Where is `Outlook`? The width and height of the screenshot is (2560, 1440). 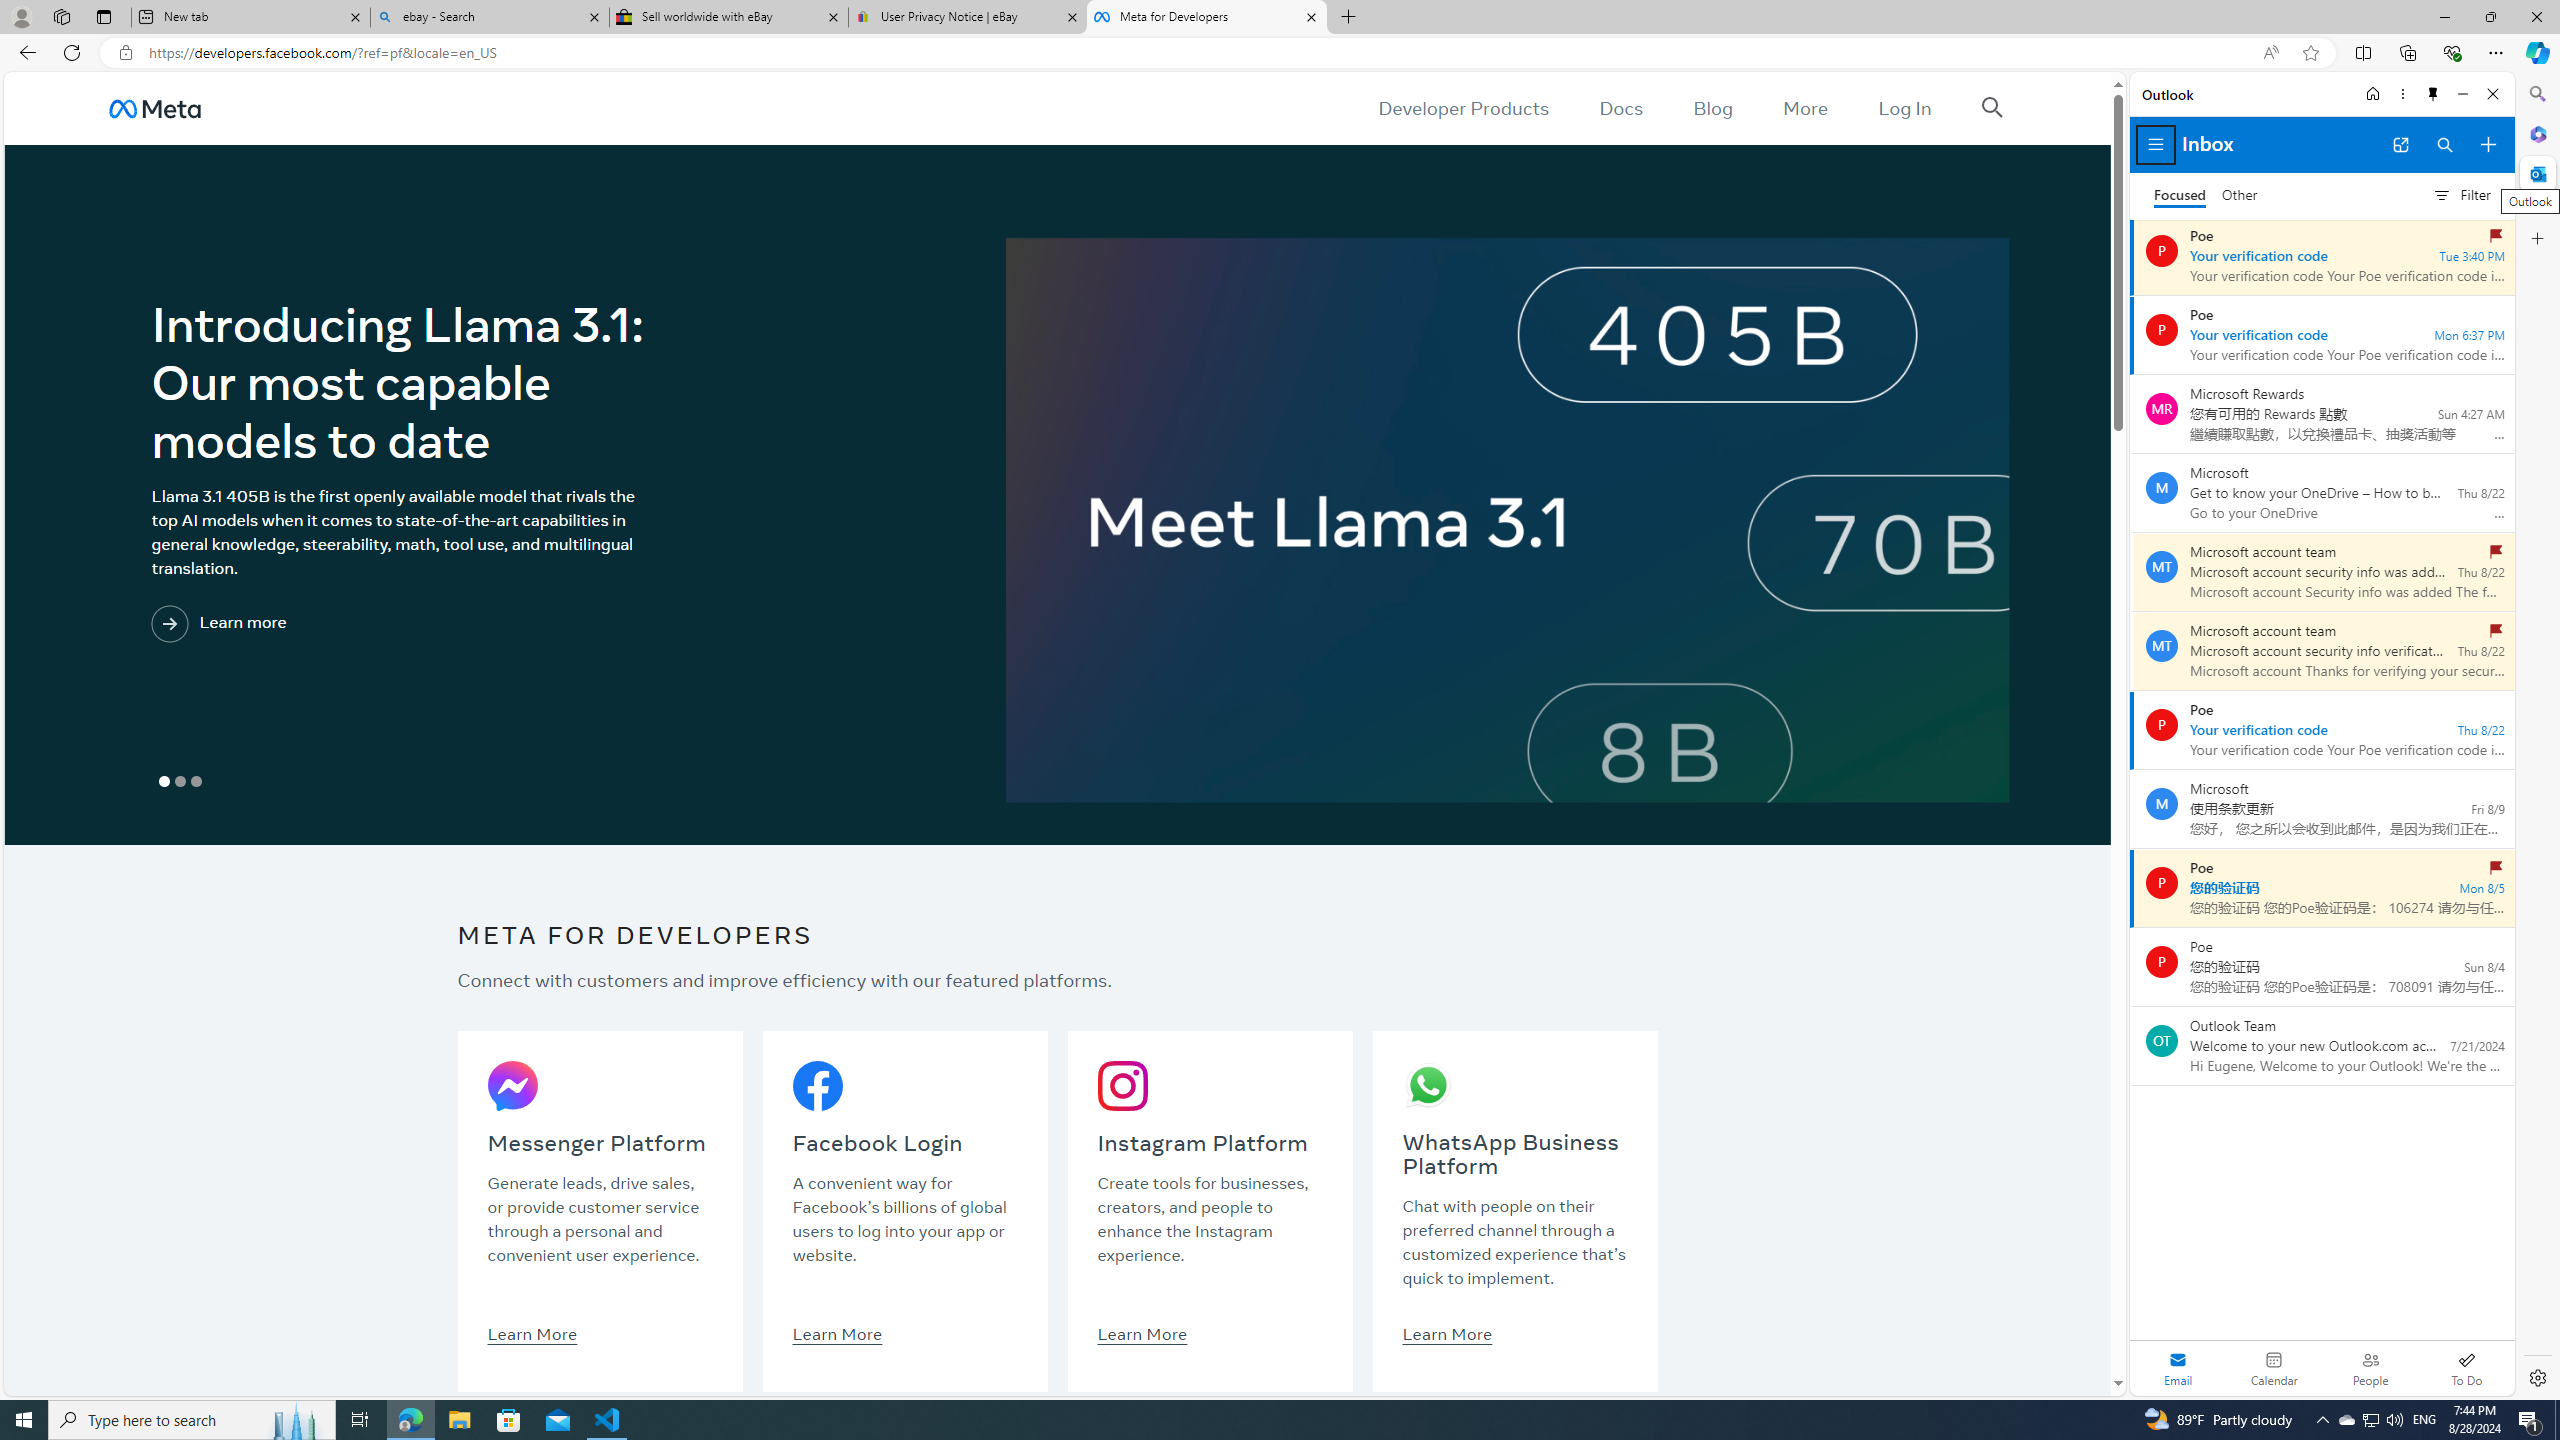
Outlook is located at coordinates (2536, 173).